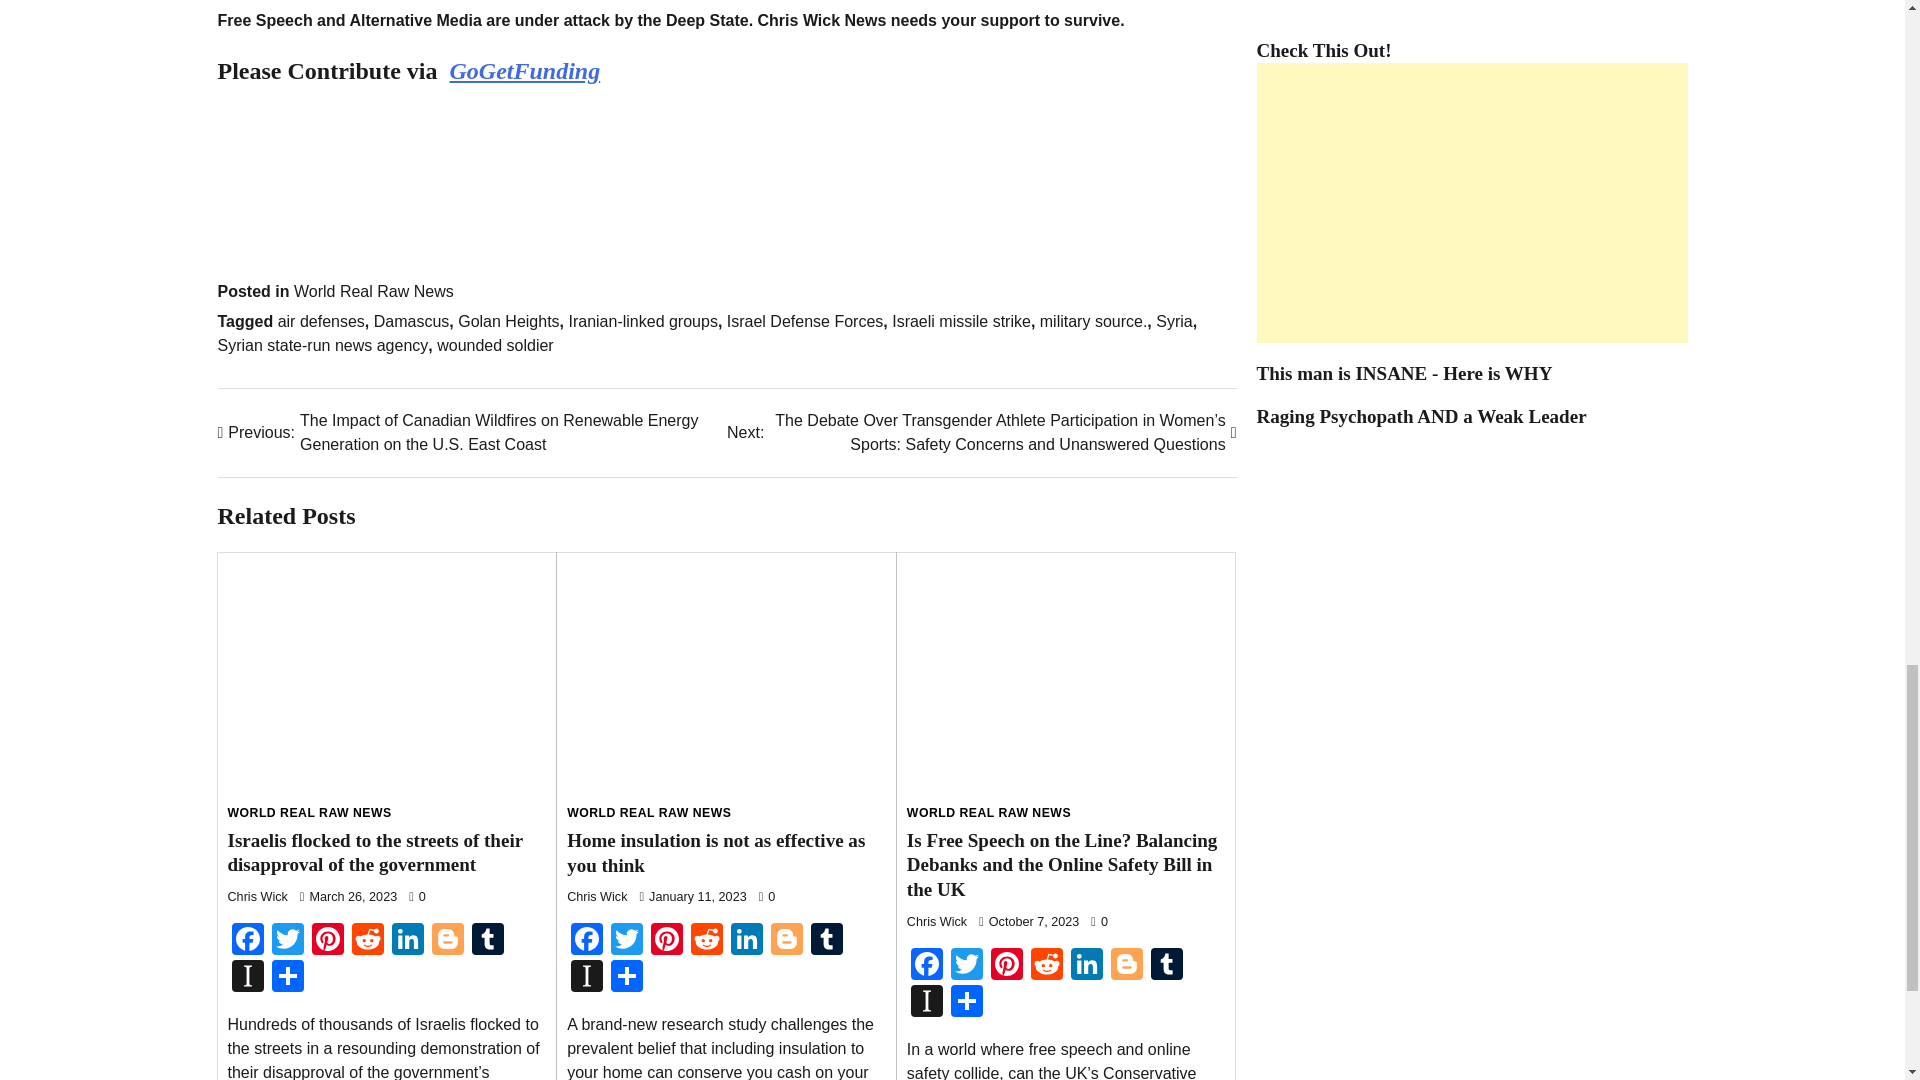 This screenshot has height=1080, width=1920. What do you see at coordinates (508, 322) in the screenshot?
I see `Golan Heights` at bounding box center [508, 322].